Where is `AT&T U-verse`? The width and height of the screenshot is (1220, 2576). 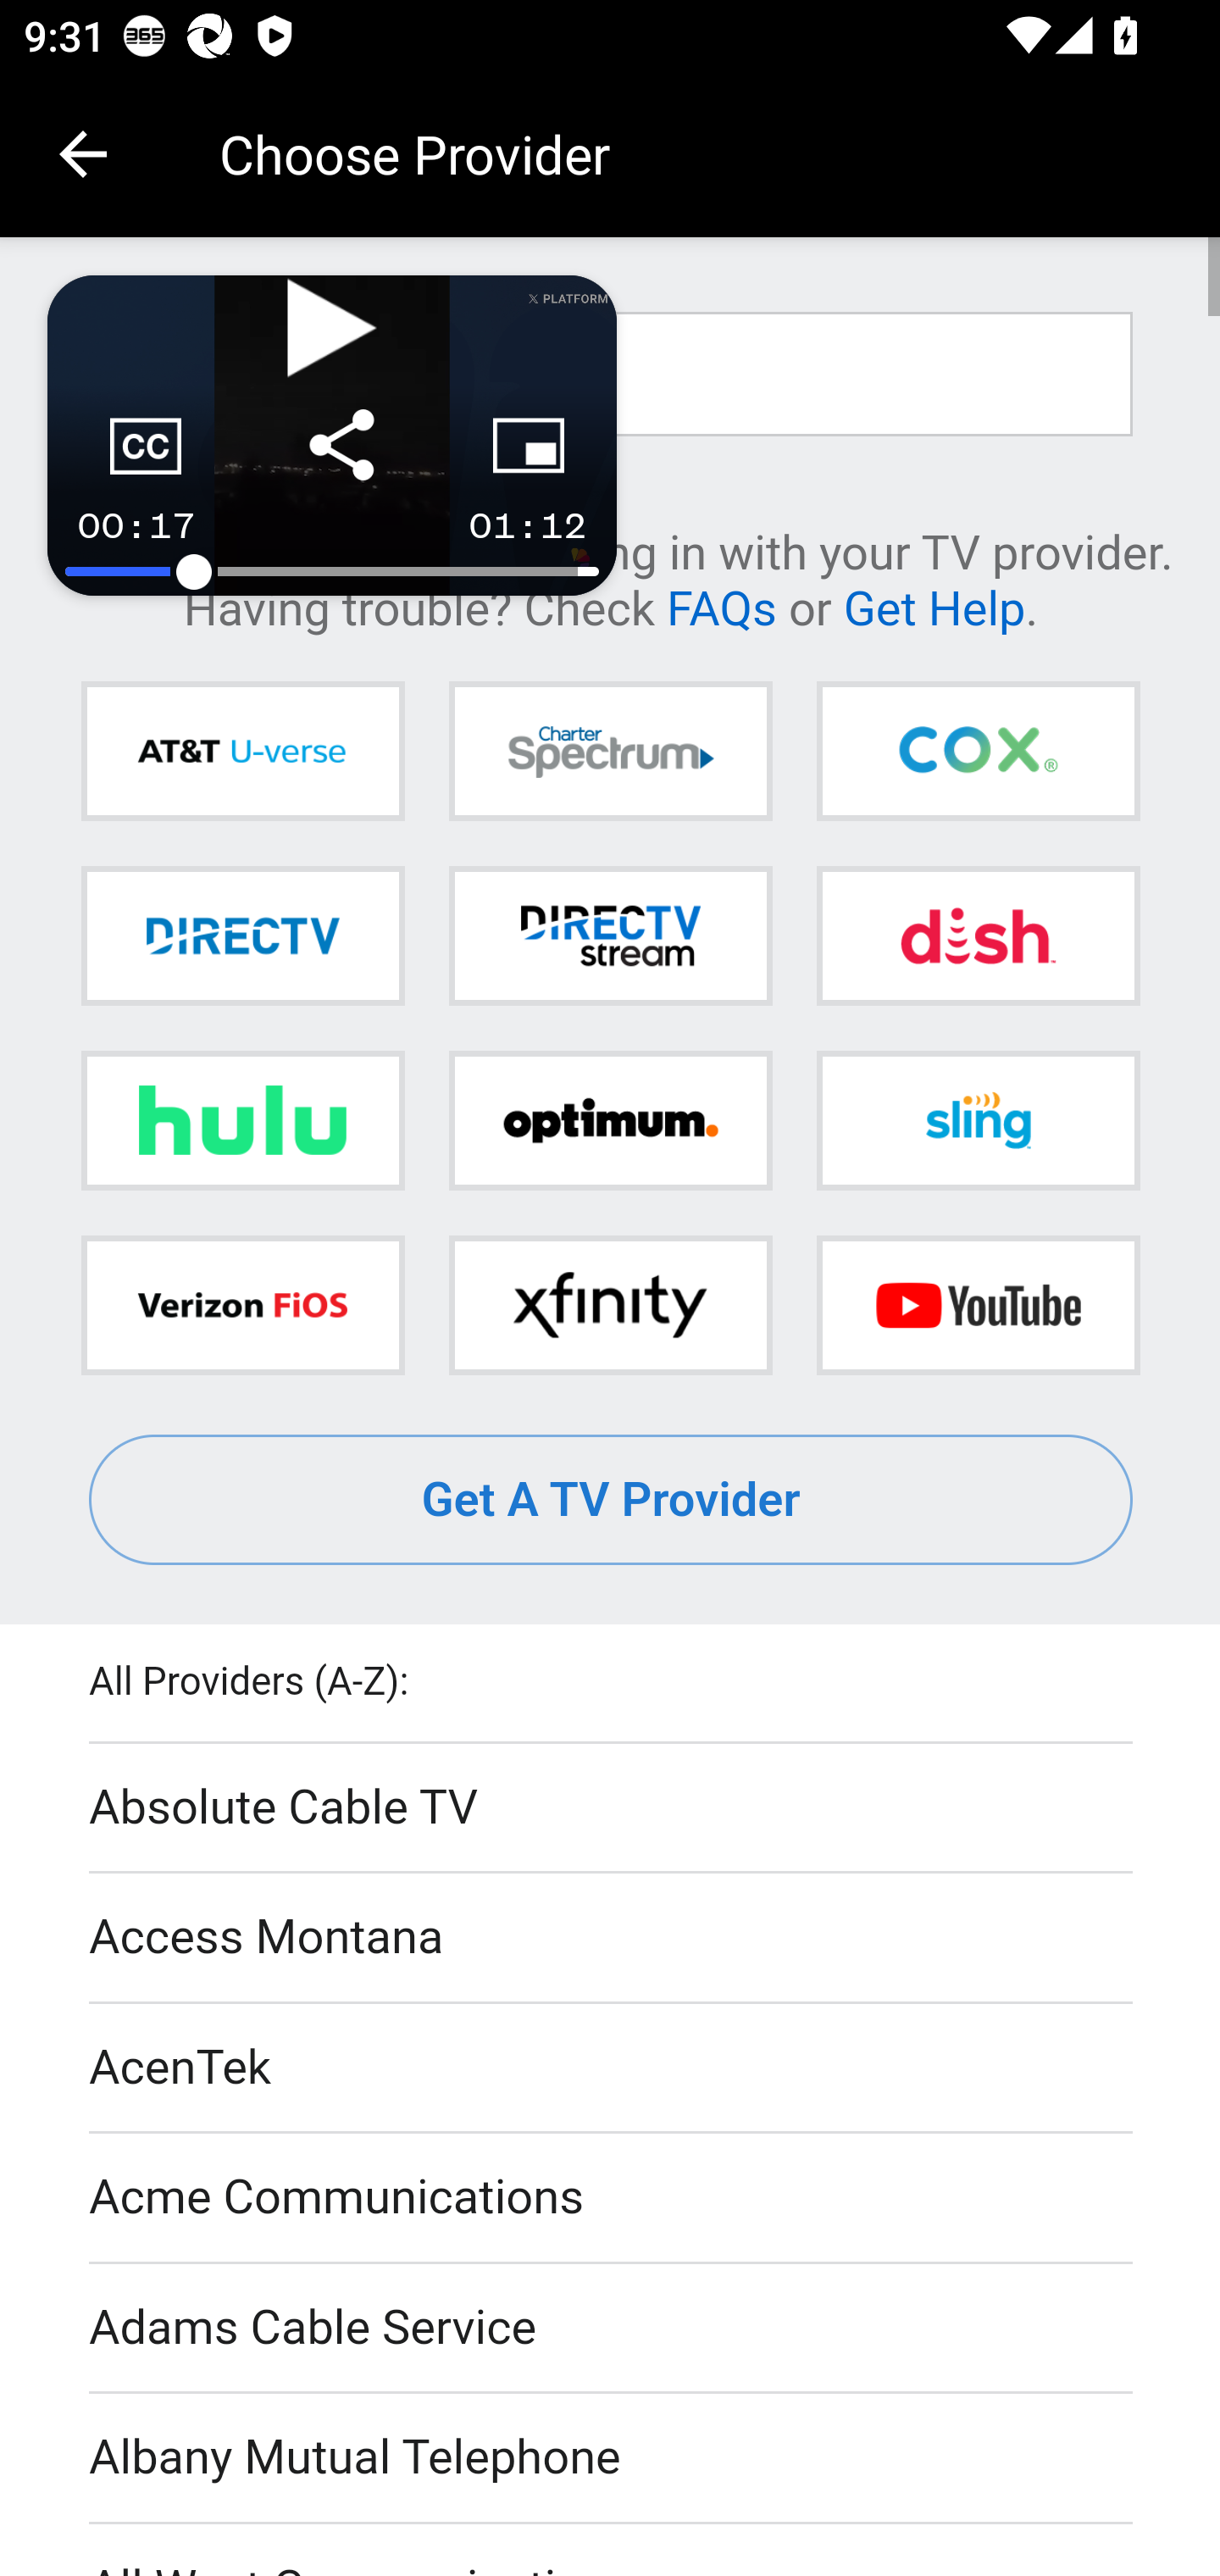 AT&T U-verse is located at coordinates (242, 752).